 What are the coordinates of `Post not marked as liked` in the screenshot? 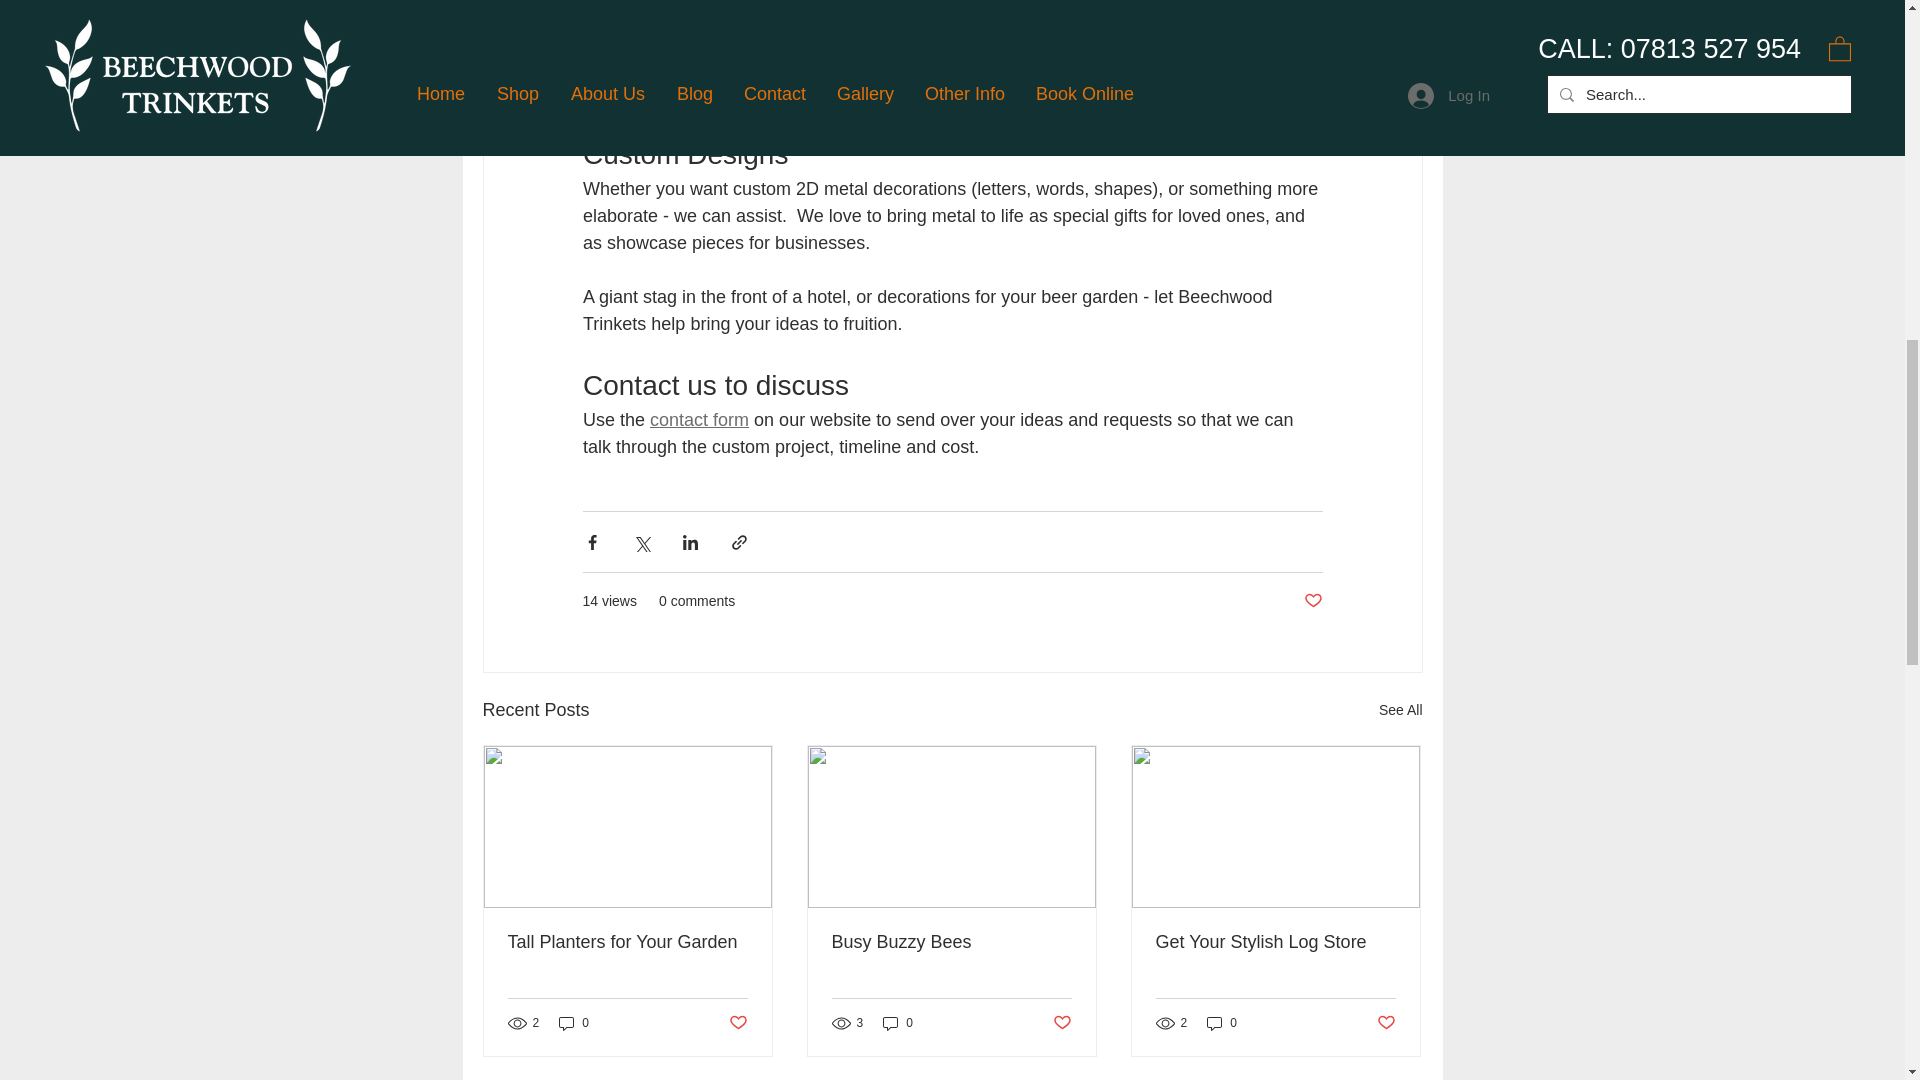 It's located at (1312, 601).